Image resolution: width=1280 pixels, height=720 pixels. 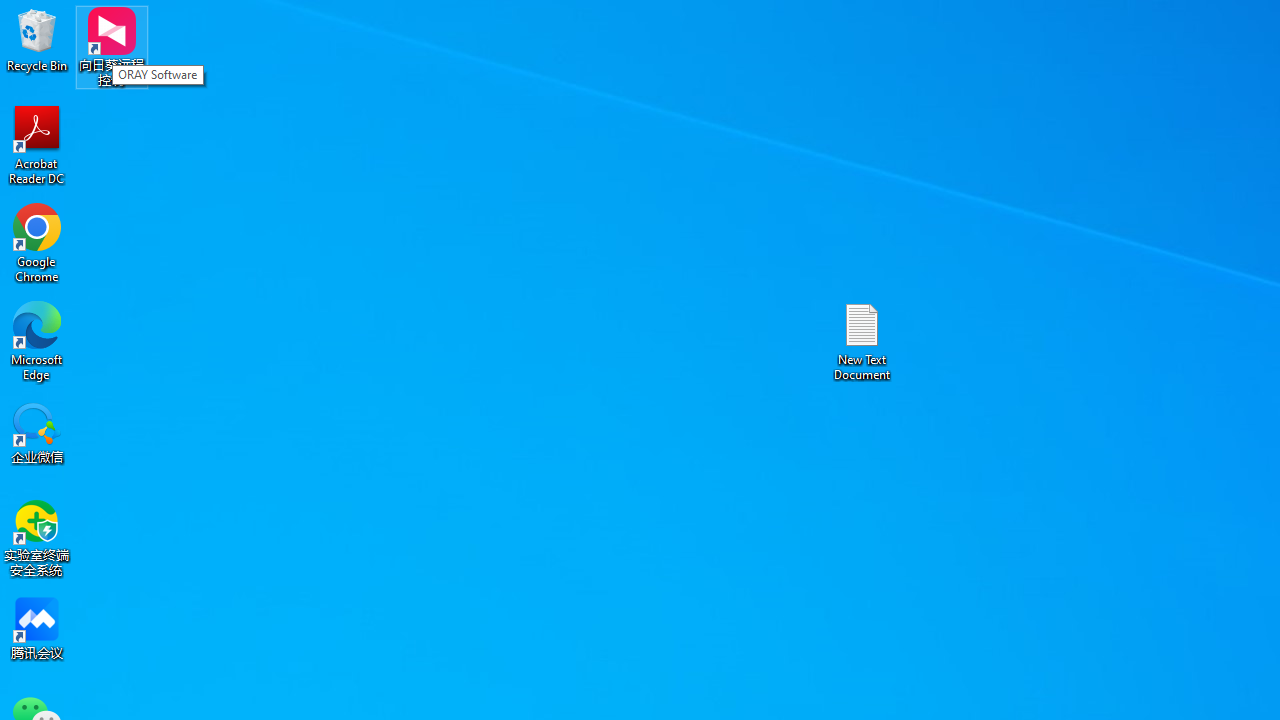 What do you see at coordinates (37, 242) in the screenshot?
I see `Google Chrome` at bounding box center [37, 242].